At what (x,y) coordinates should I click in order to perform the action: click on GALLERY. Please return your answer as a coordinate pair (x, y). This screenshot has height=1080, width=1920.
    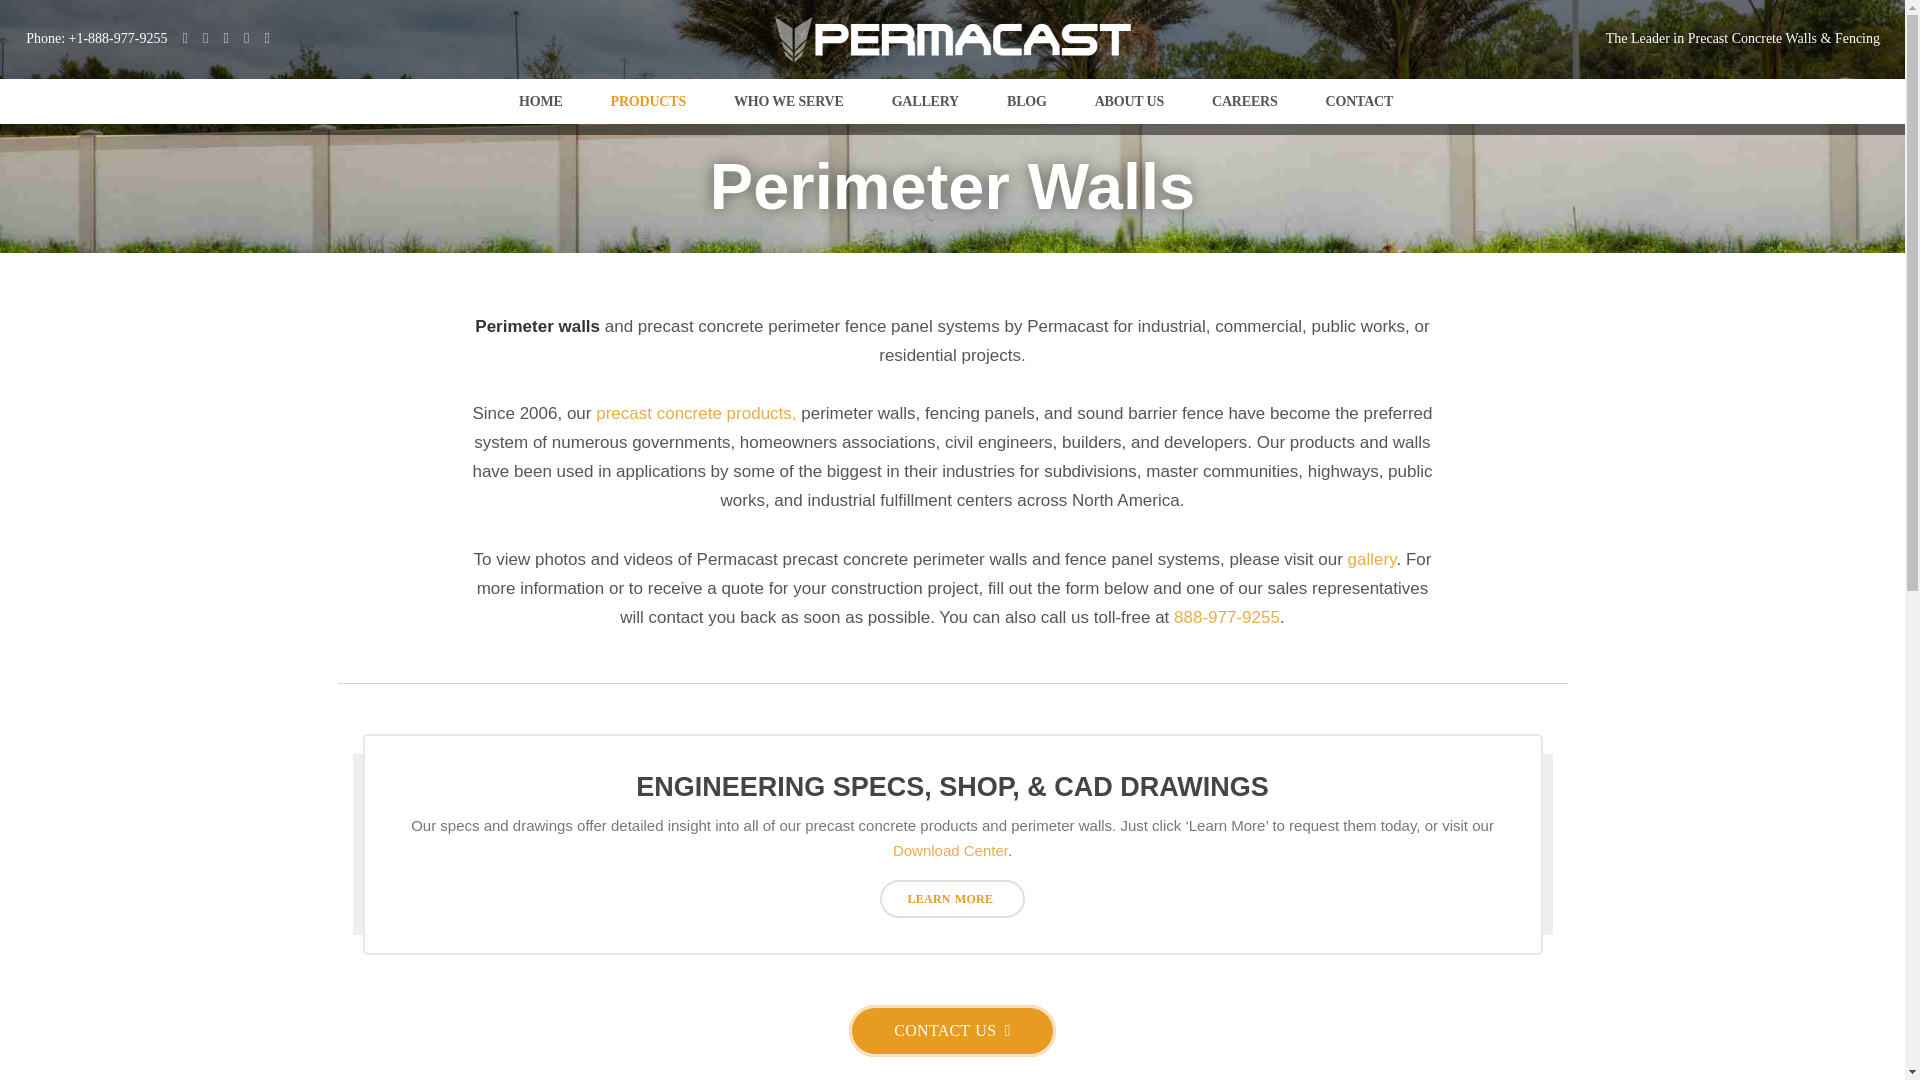
    Looking at the image, I should click on (922, 102).